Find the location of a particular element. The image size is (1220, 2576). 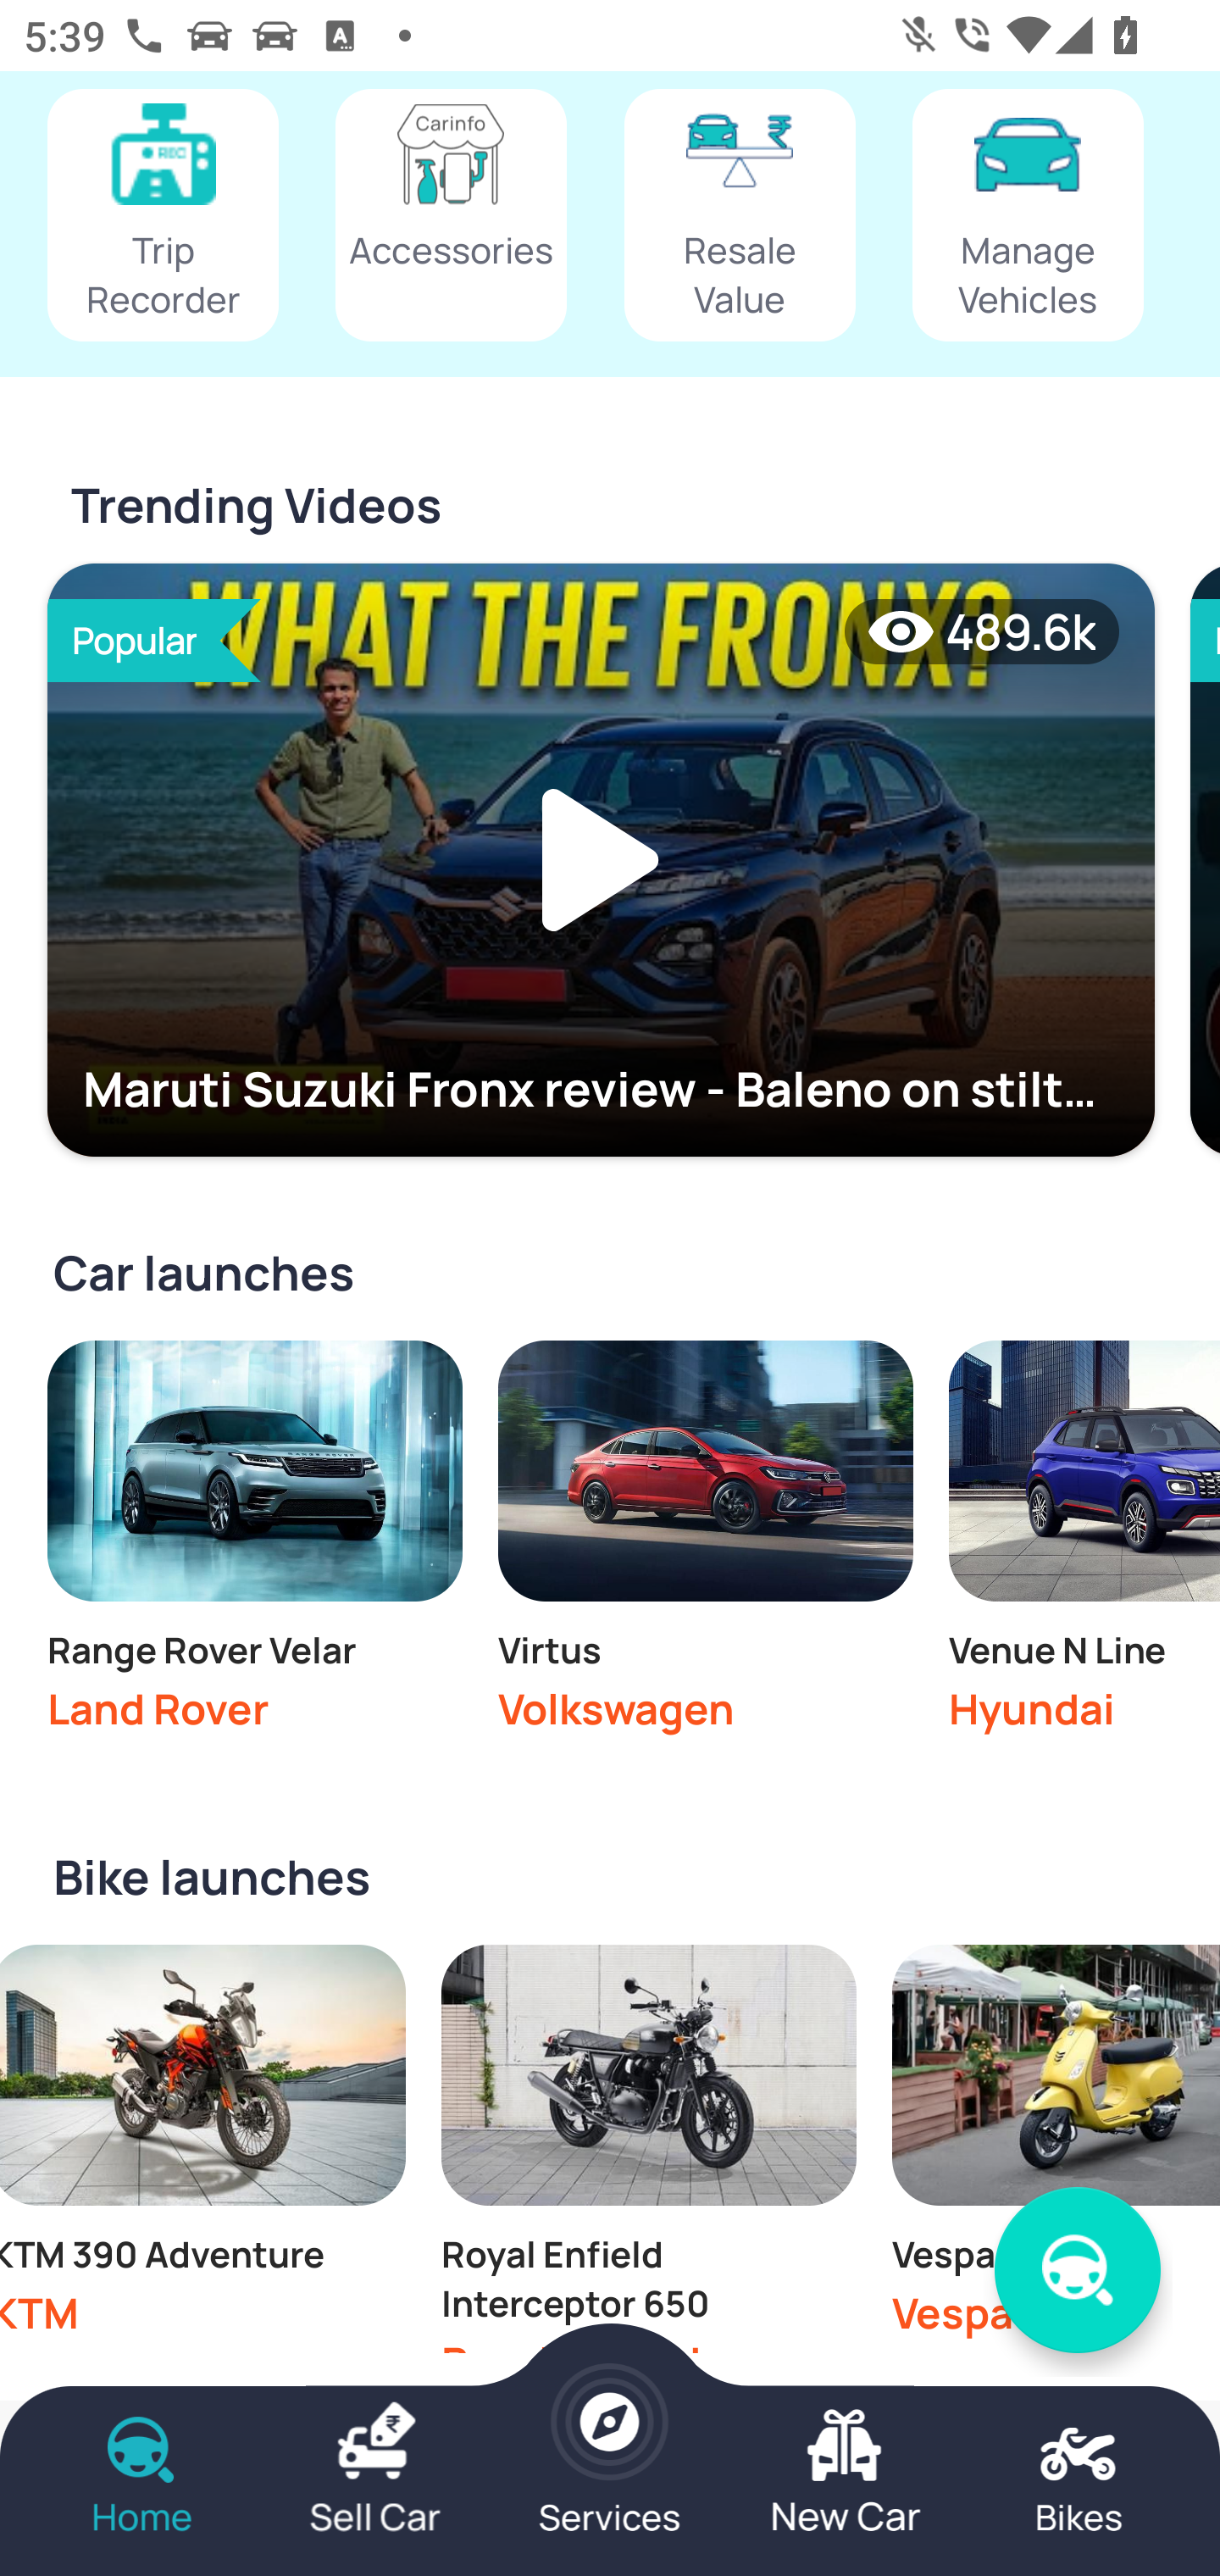

Resale
Value is located at coordinates (740, 216).